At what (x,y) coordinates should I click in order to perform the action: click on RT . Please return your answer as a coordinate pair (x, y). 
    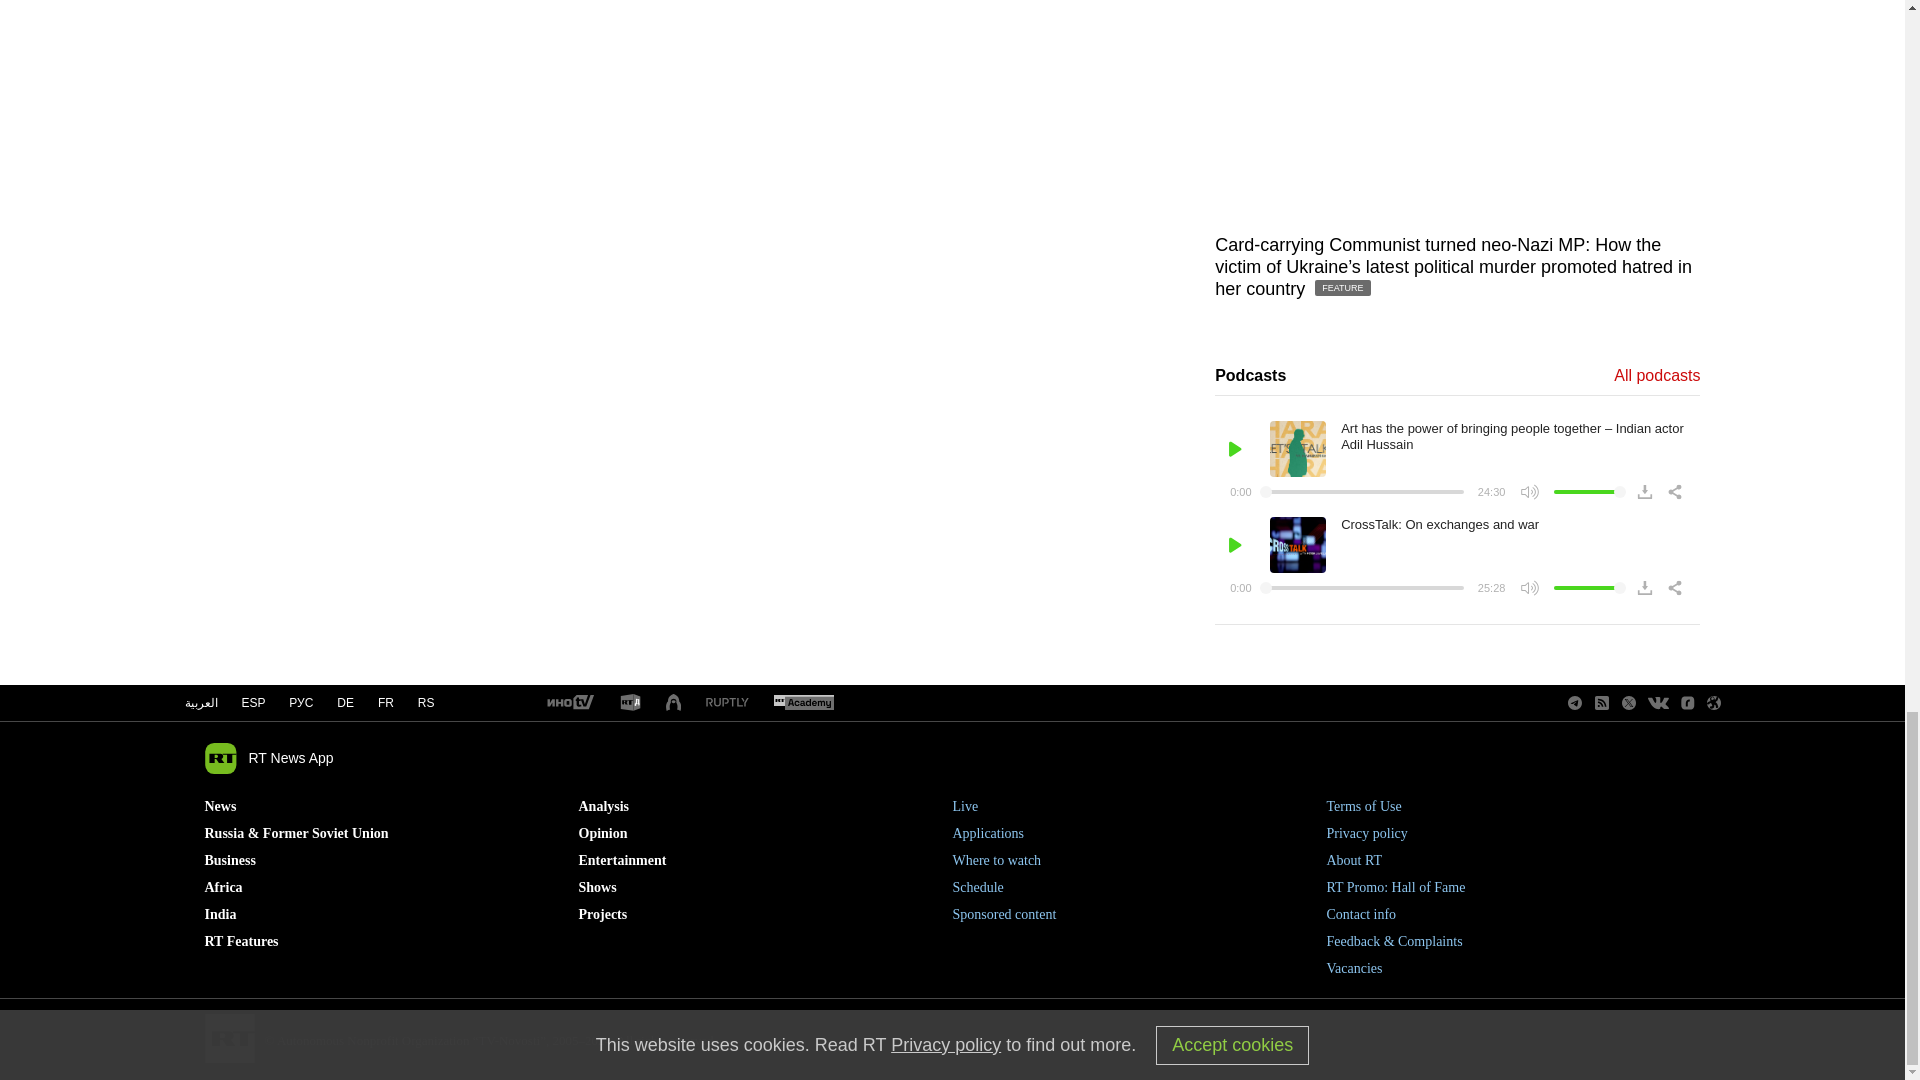
    Looking at the image, I should click on (727, 702).